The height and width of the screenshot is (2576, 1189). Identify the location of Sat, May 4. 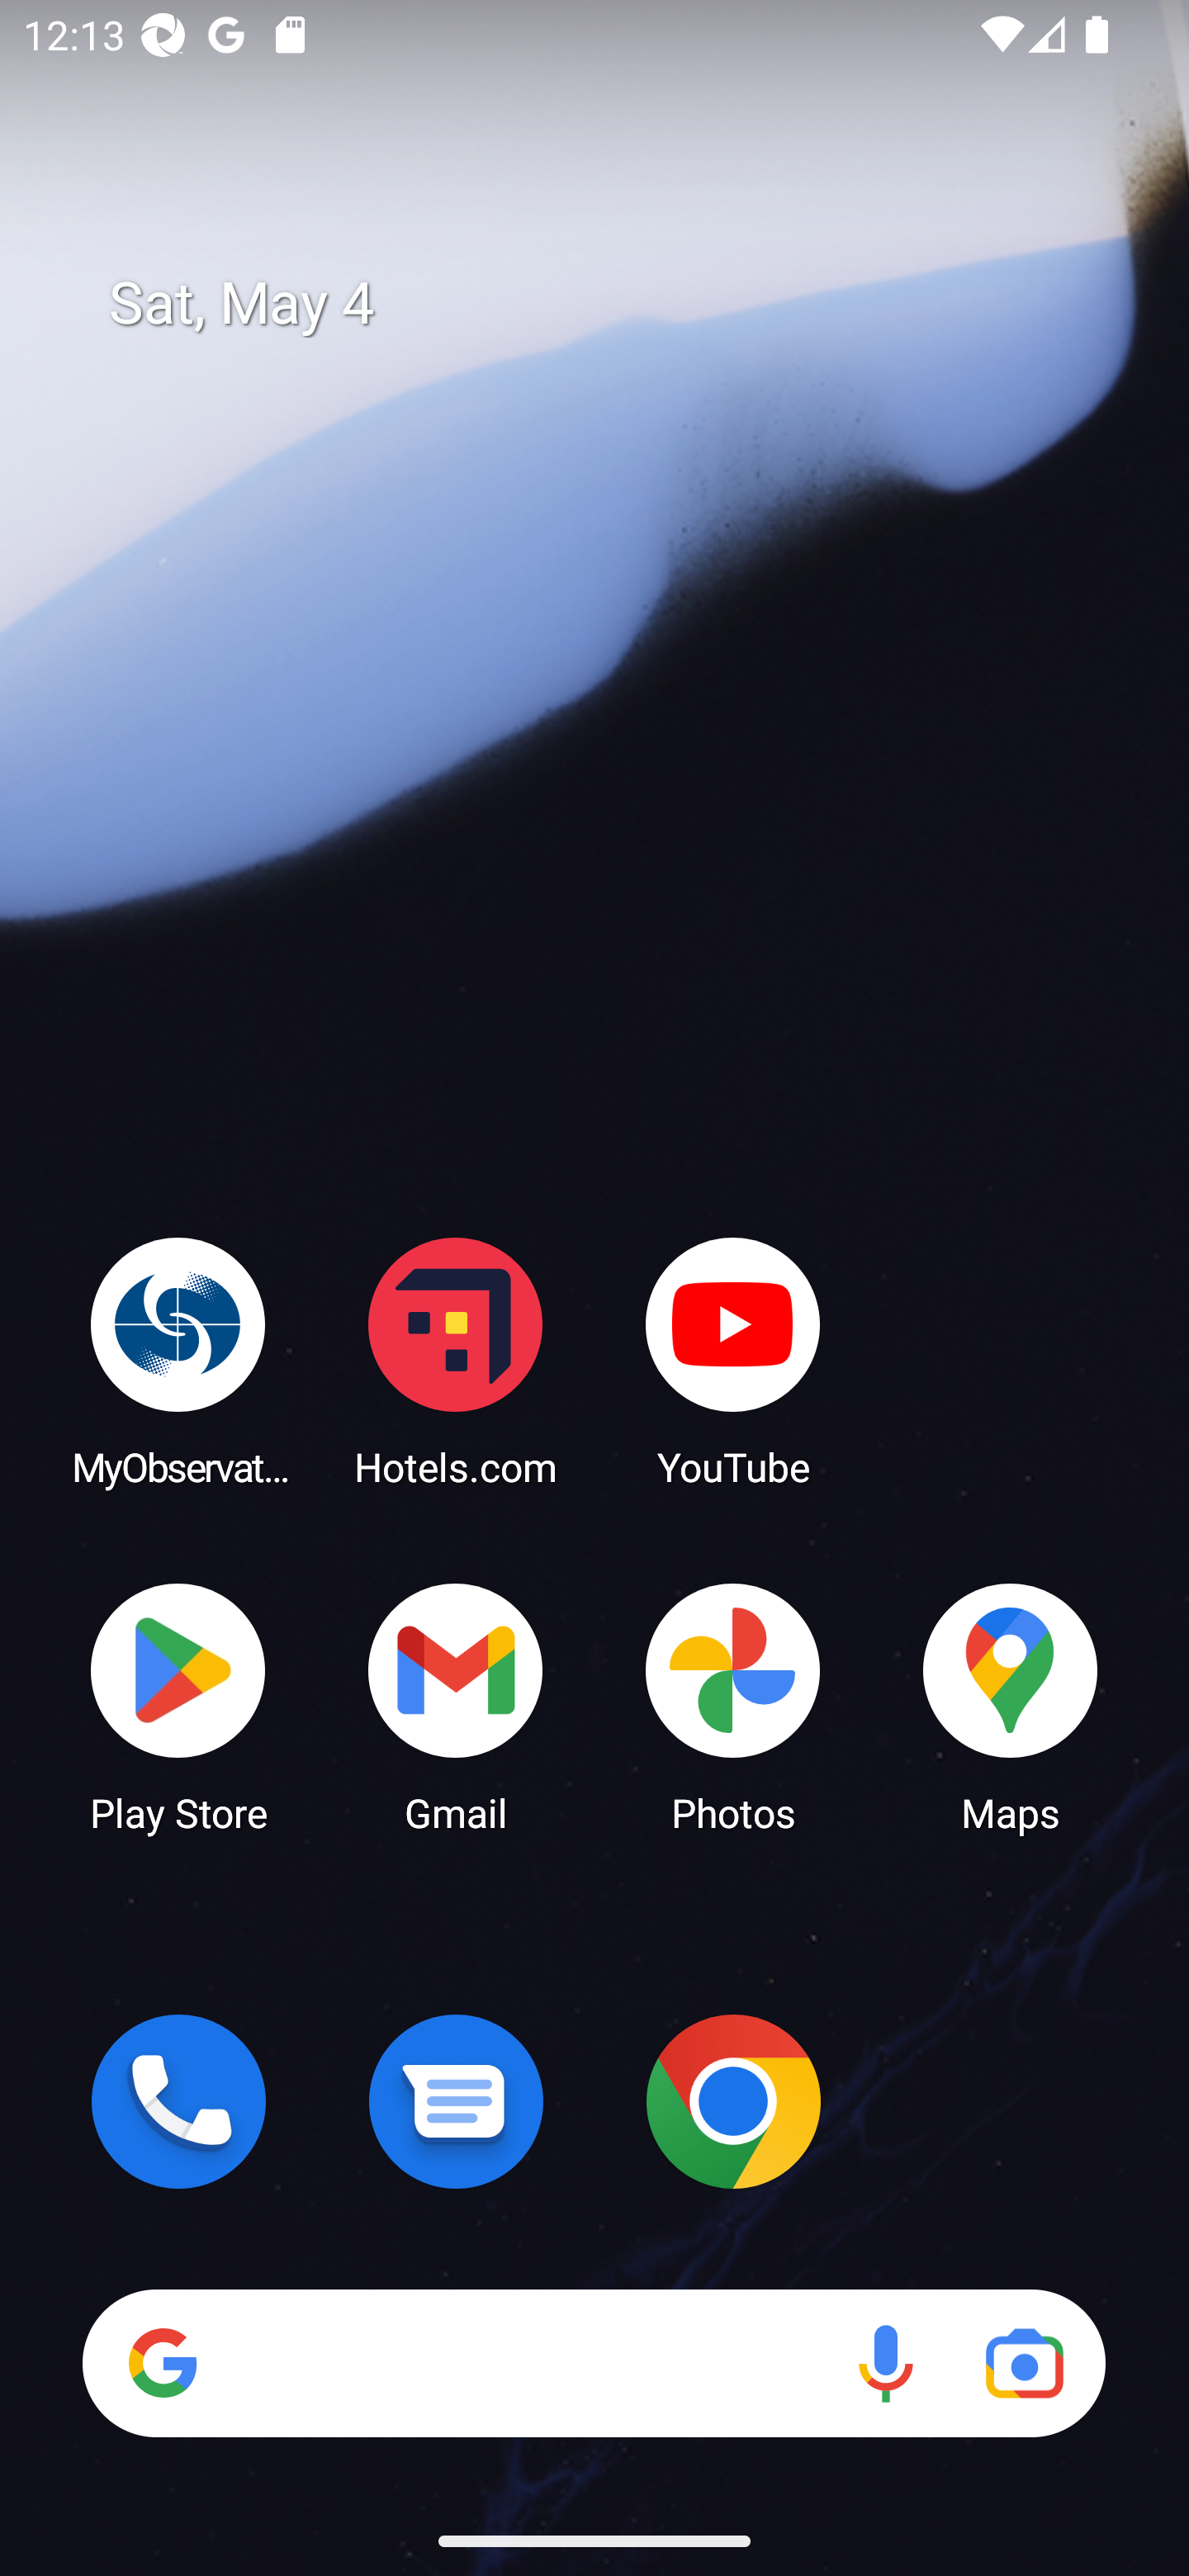
(618, 304).